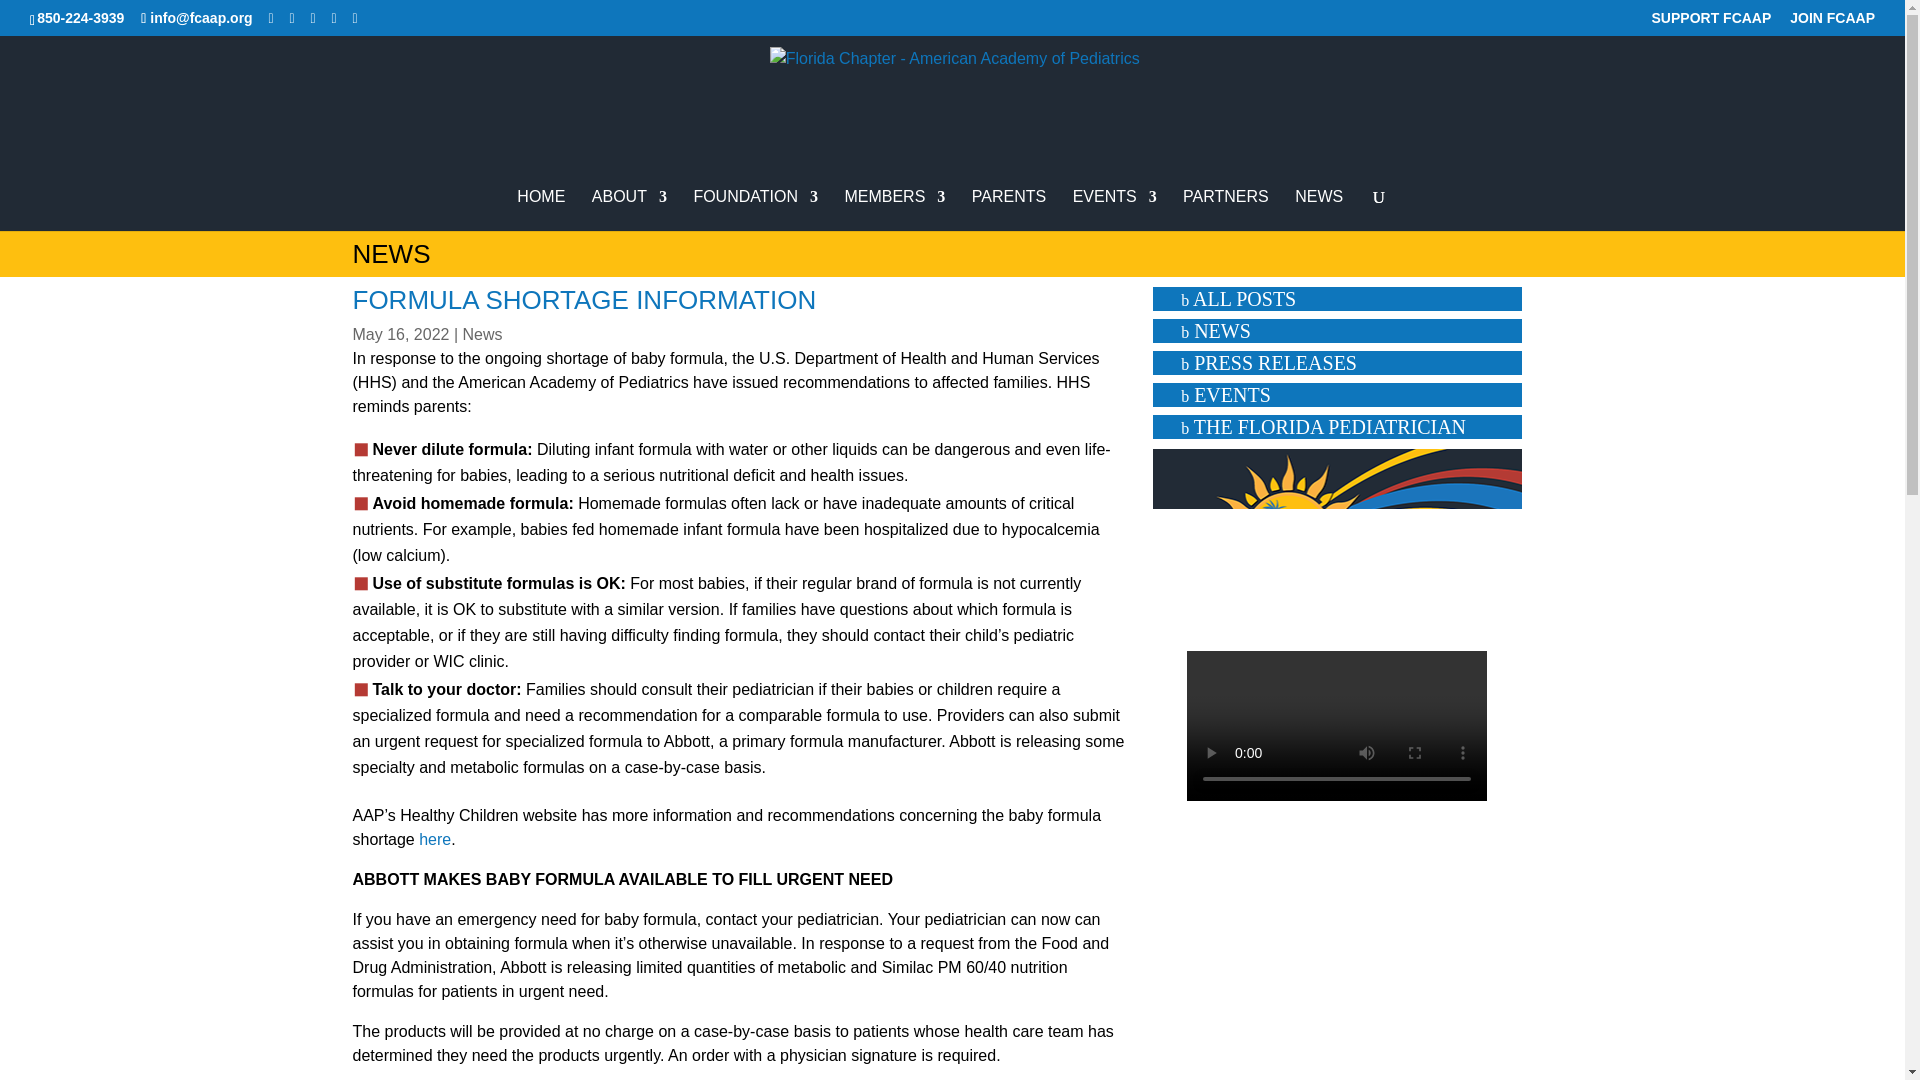  I want to click on EVENTS, so click(1115, 210).